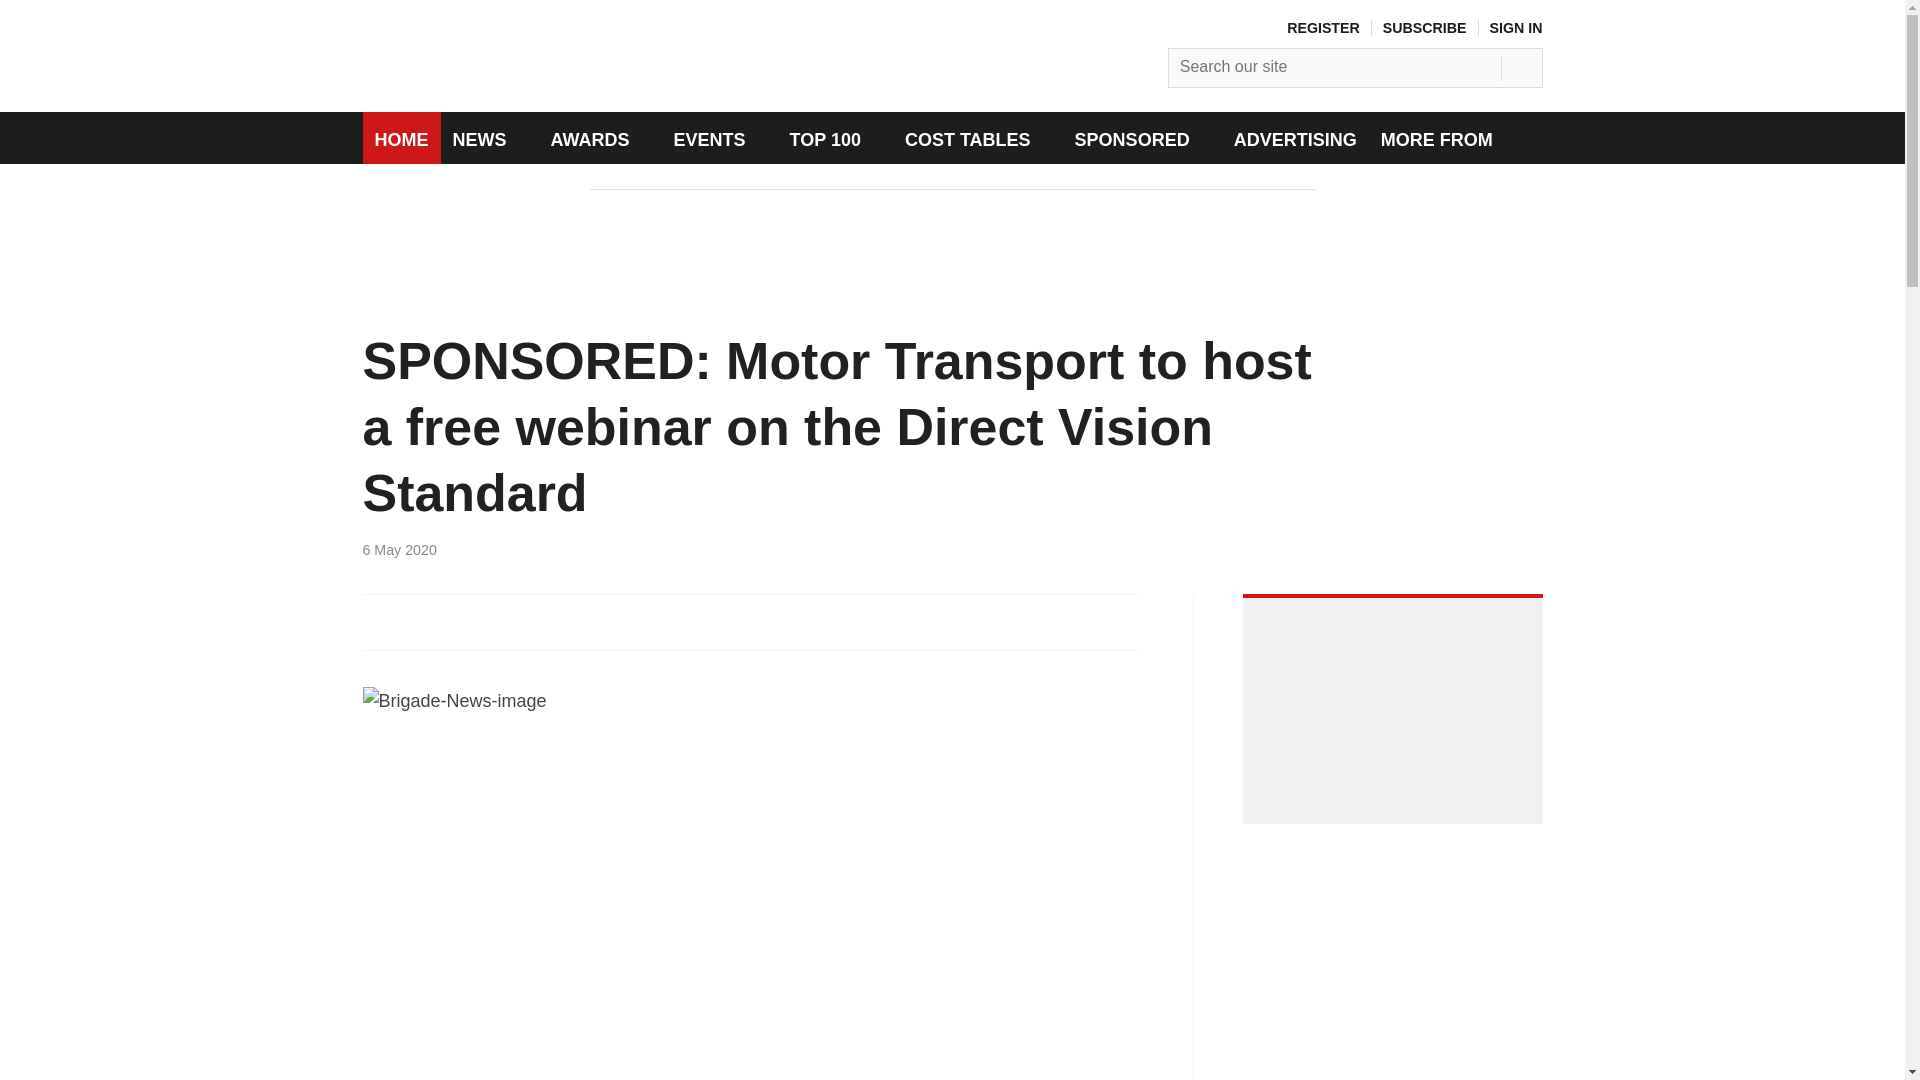 The height and width of the screenshot is (1080, 1920). What do you see at coordinates (417, 620) in the screenshot?
I see `Share this on Twitter` at bounding box center [417, 620].